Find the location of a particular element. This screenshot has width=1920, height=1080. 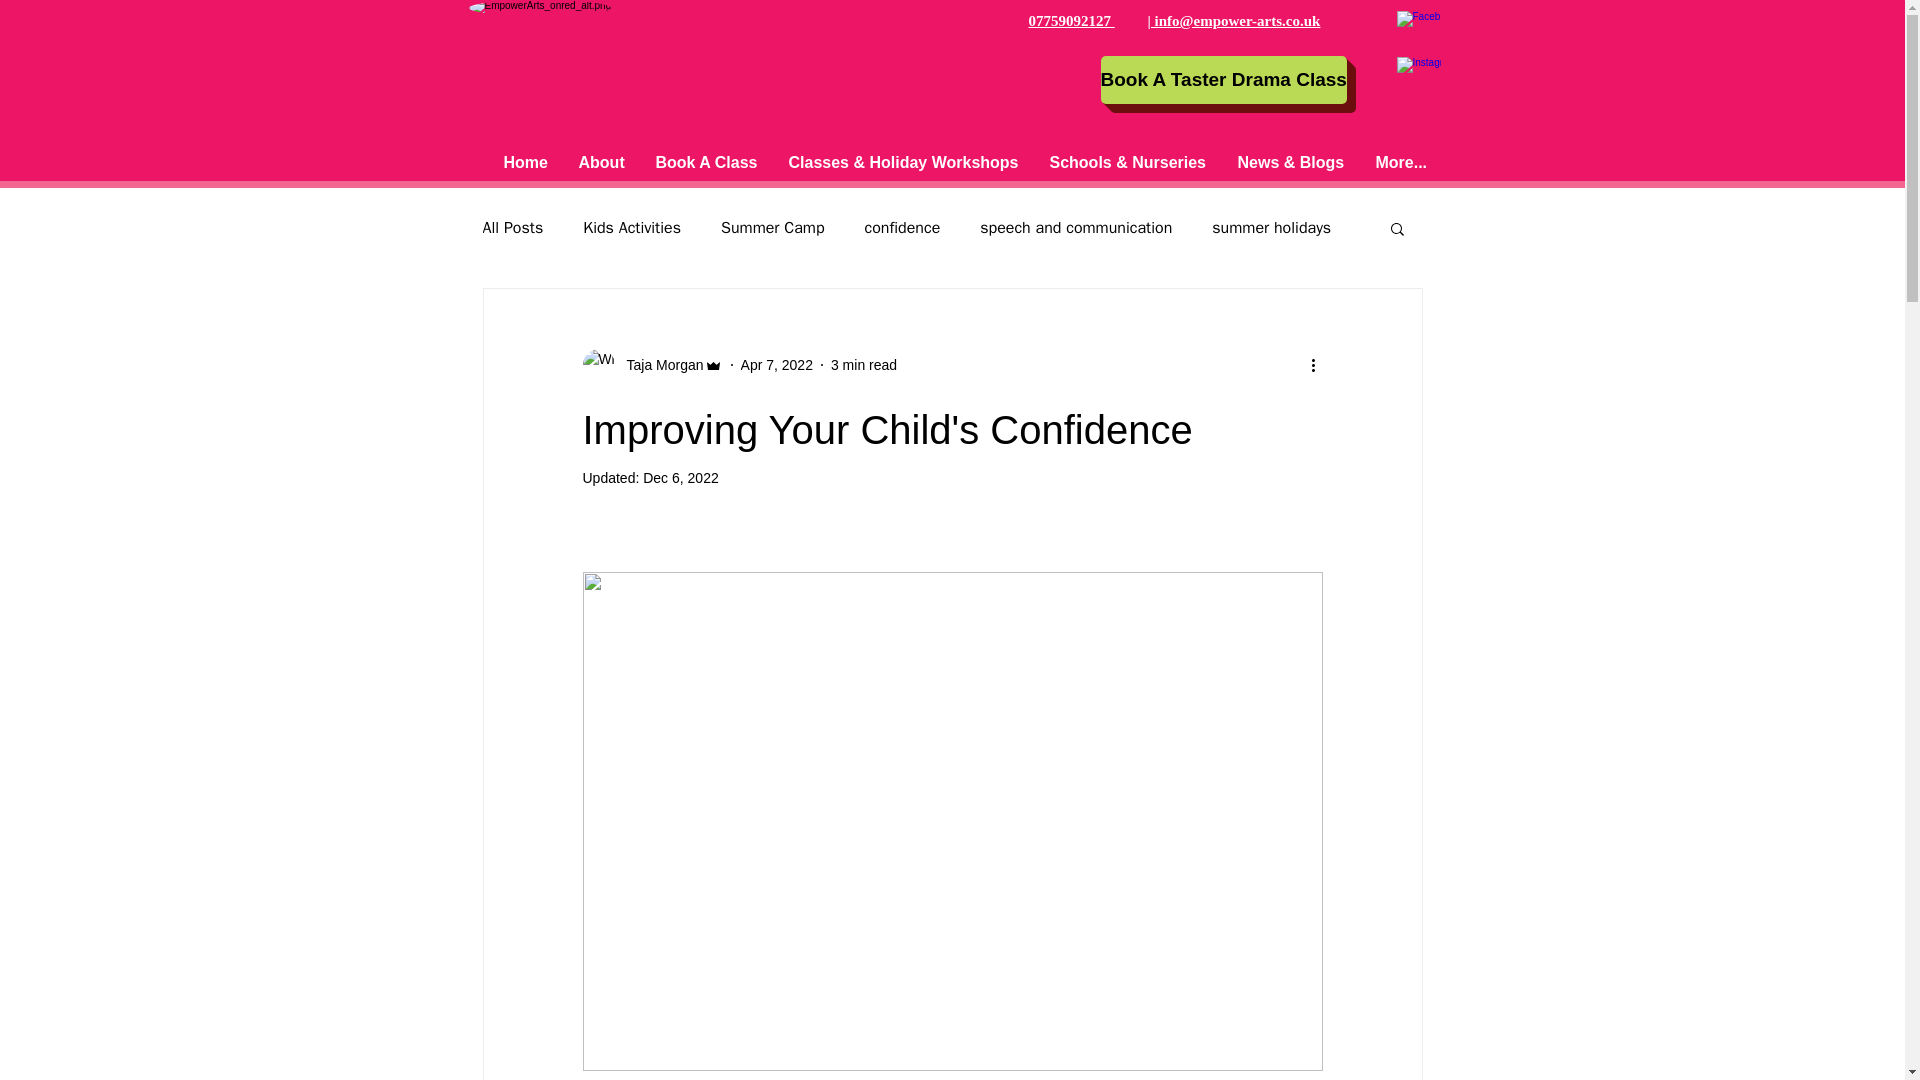

speech and communication is located at coordinates (1075, 228).